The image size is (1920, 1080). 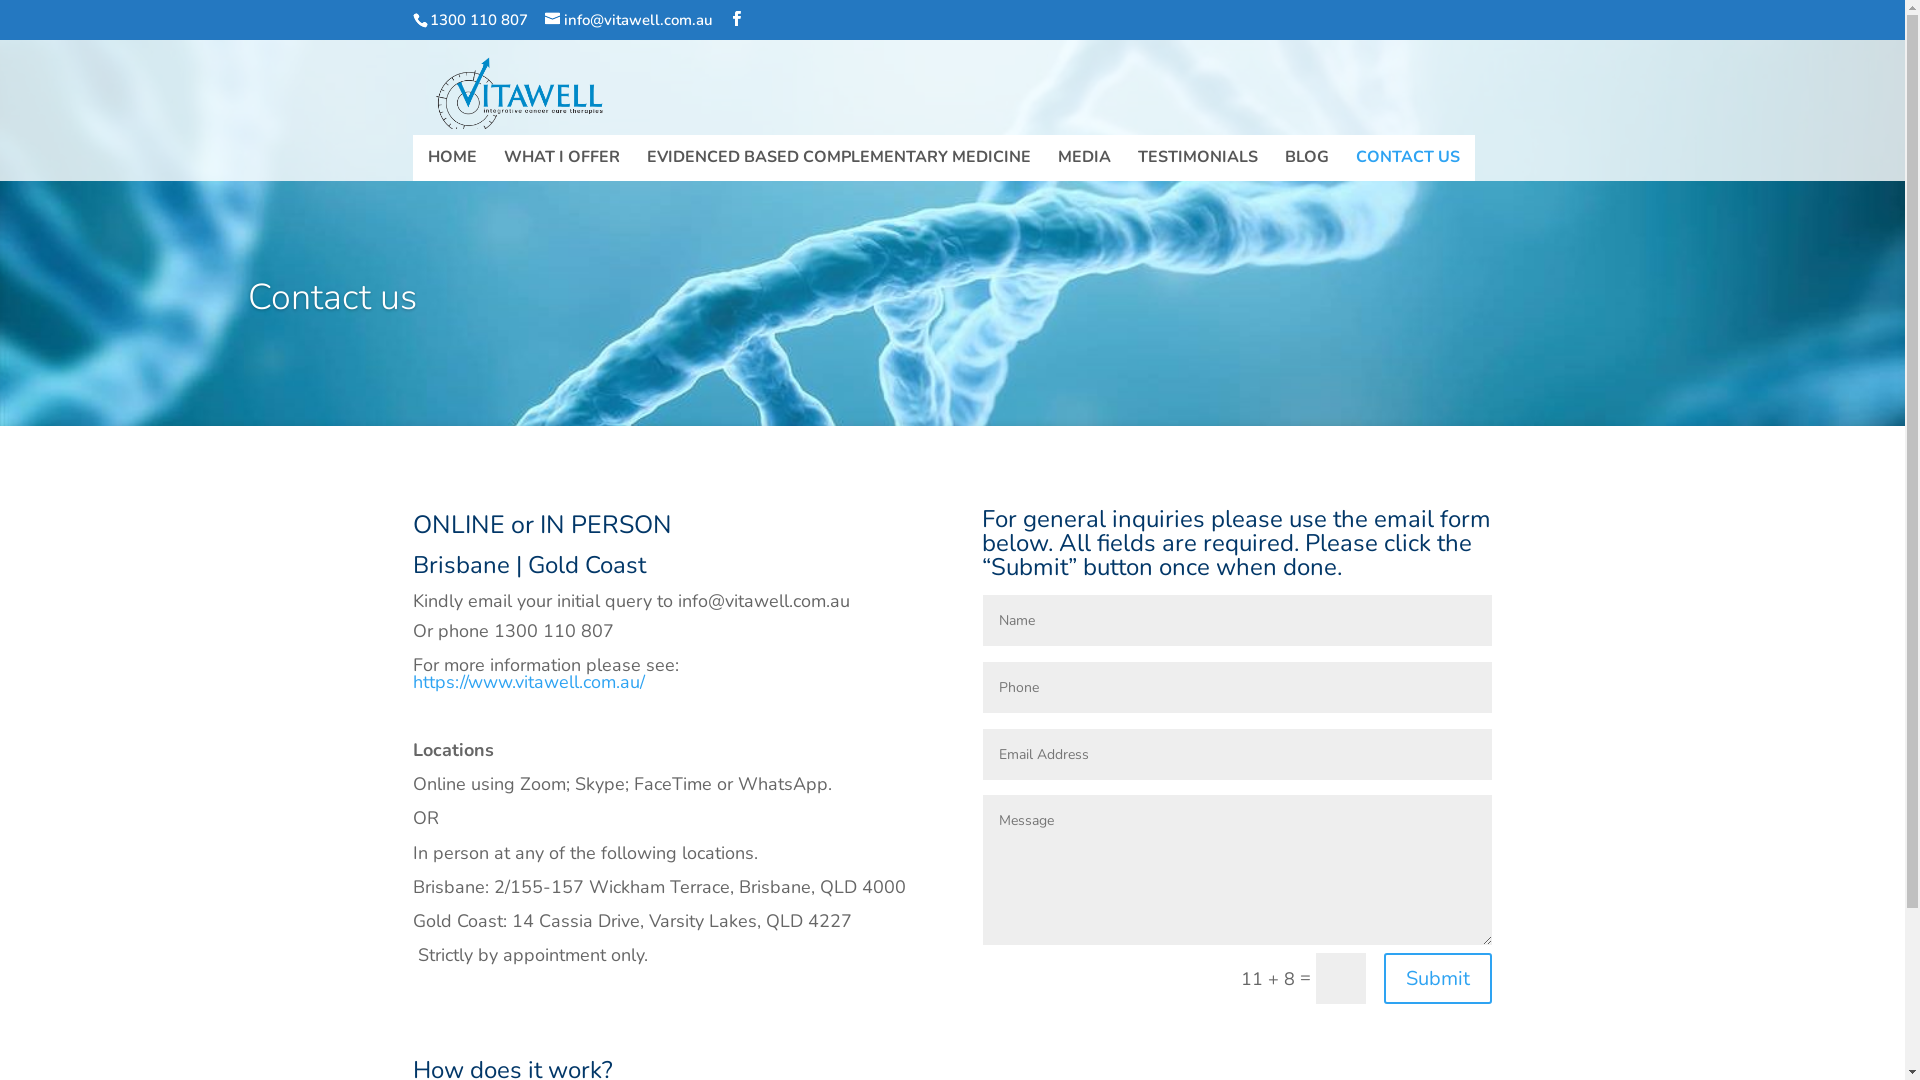 What do you see at coordinates (1408, 166) in the screenshot?
I see `CONTACT US` at bounding box center [1408, 166].